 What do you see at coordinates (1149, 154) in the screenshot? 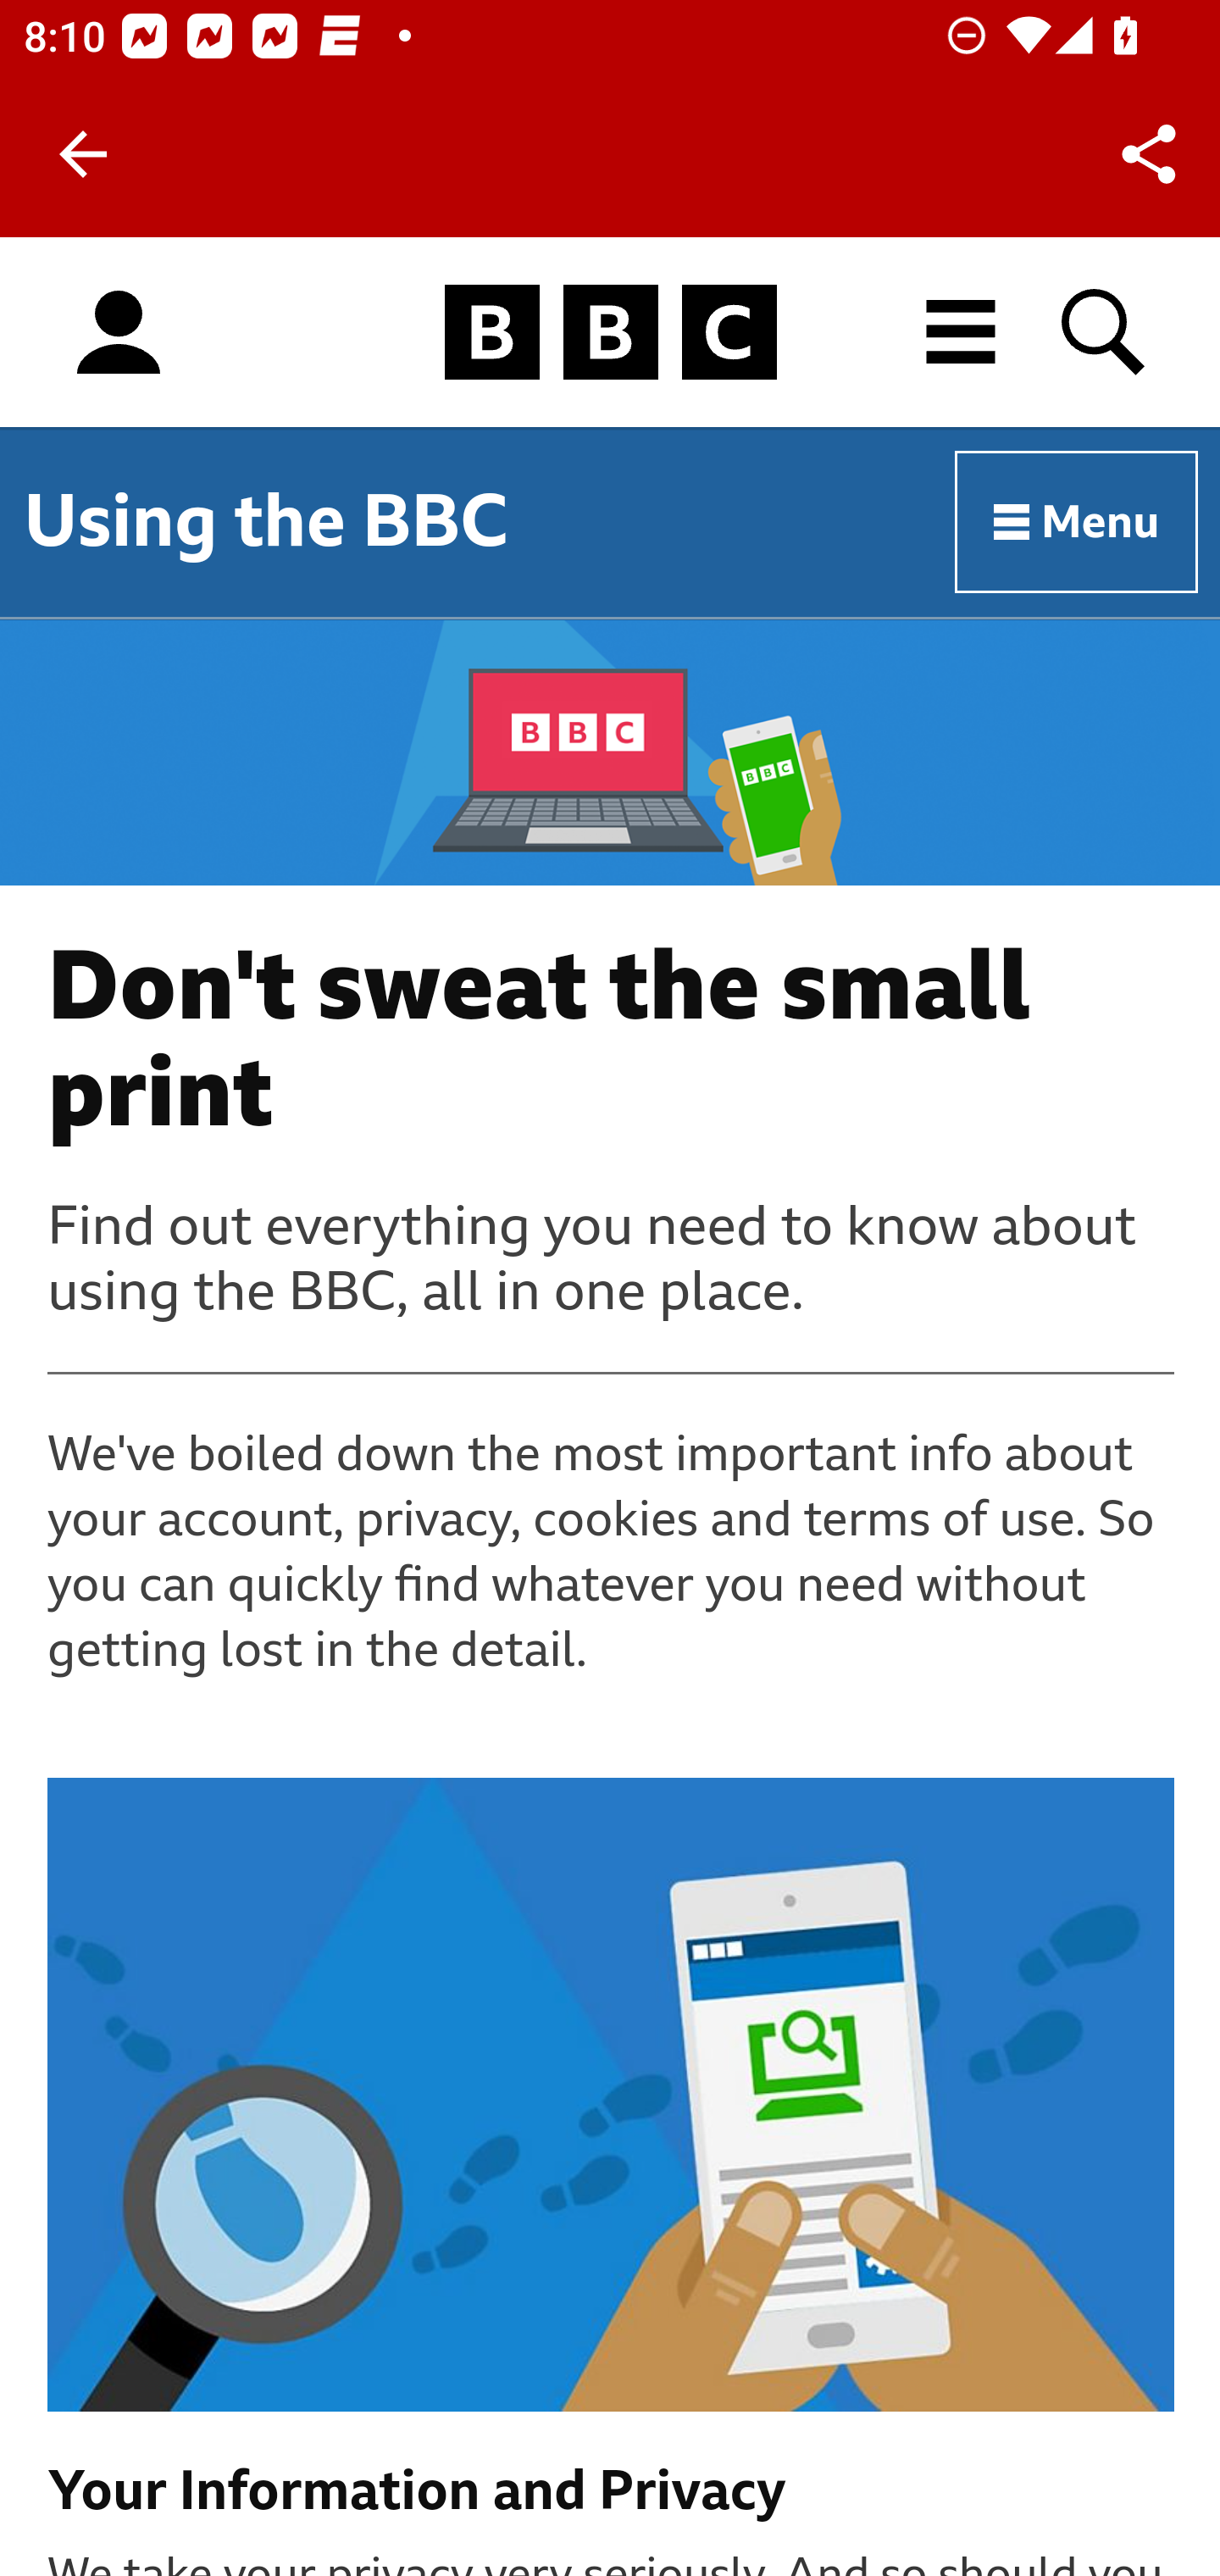
I see `Share` at bounding box center [1149, 154].